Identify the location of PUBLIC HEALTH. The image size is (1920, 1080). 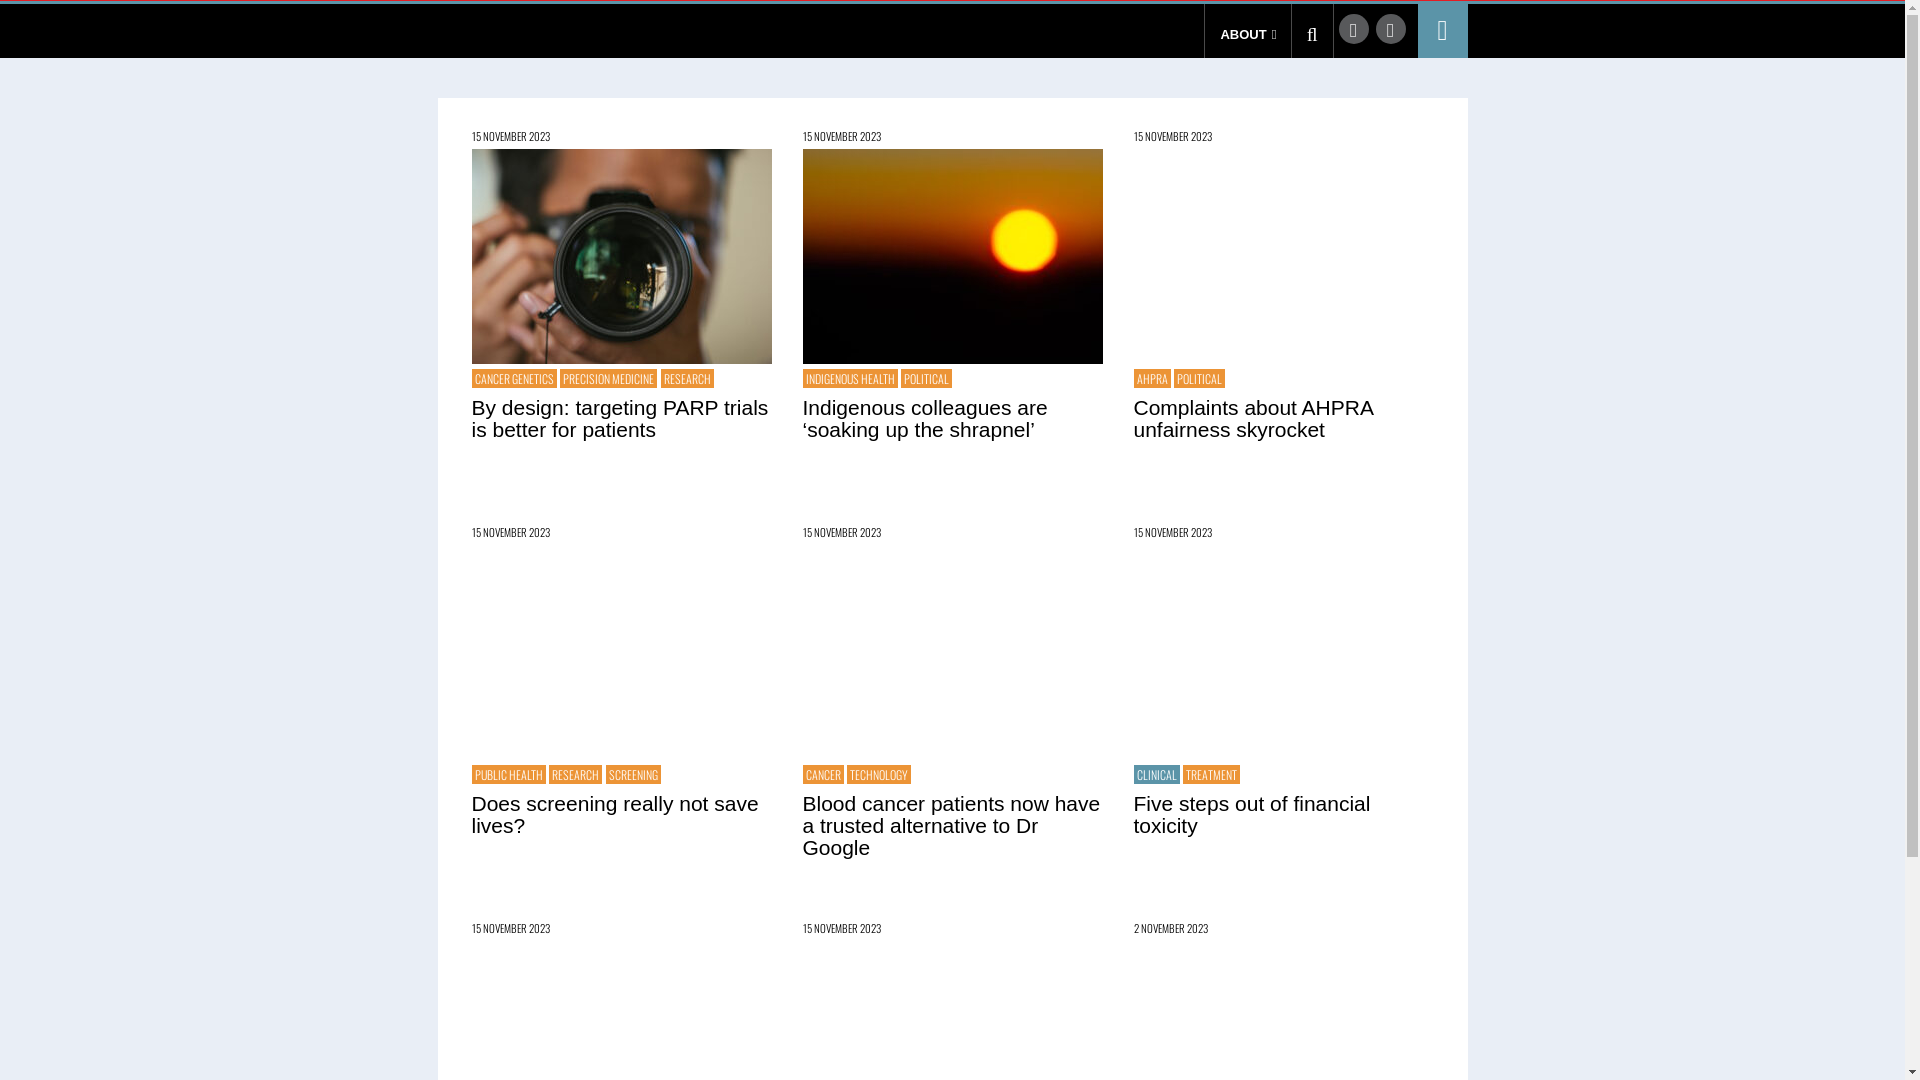
(509, 774).